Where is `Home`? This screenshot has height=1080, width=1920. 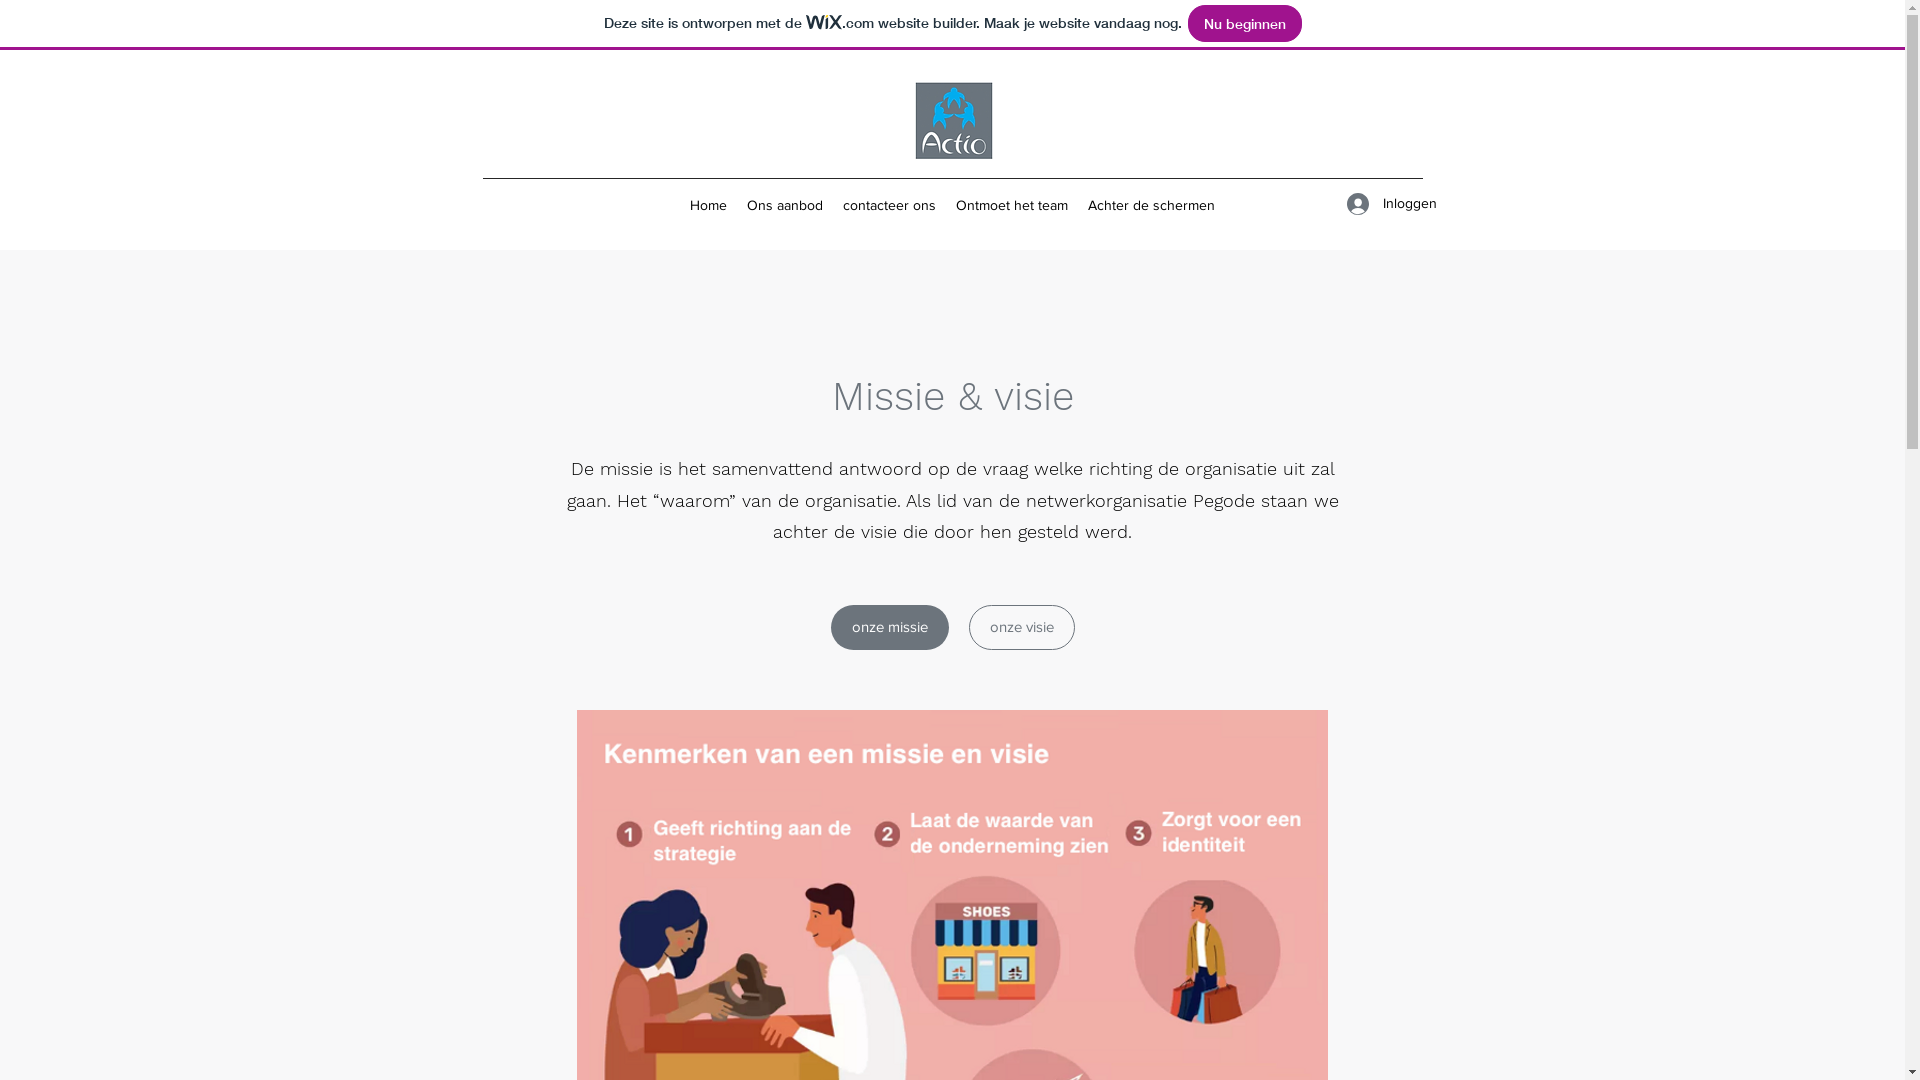 Home is located at coordinates (708, 205).